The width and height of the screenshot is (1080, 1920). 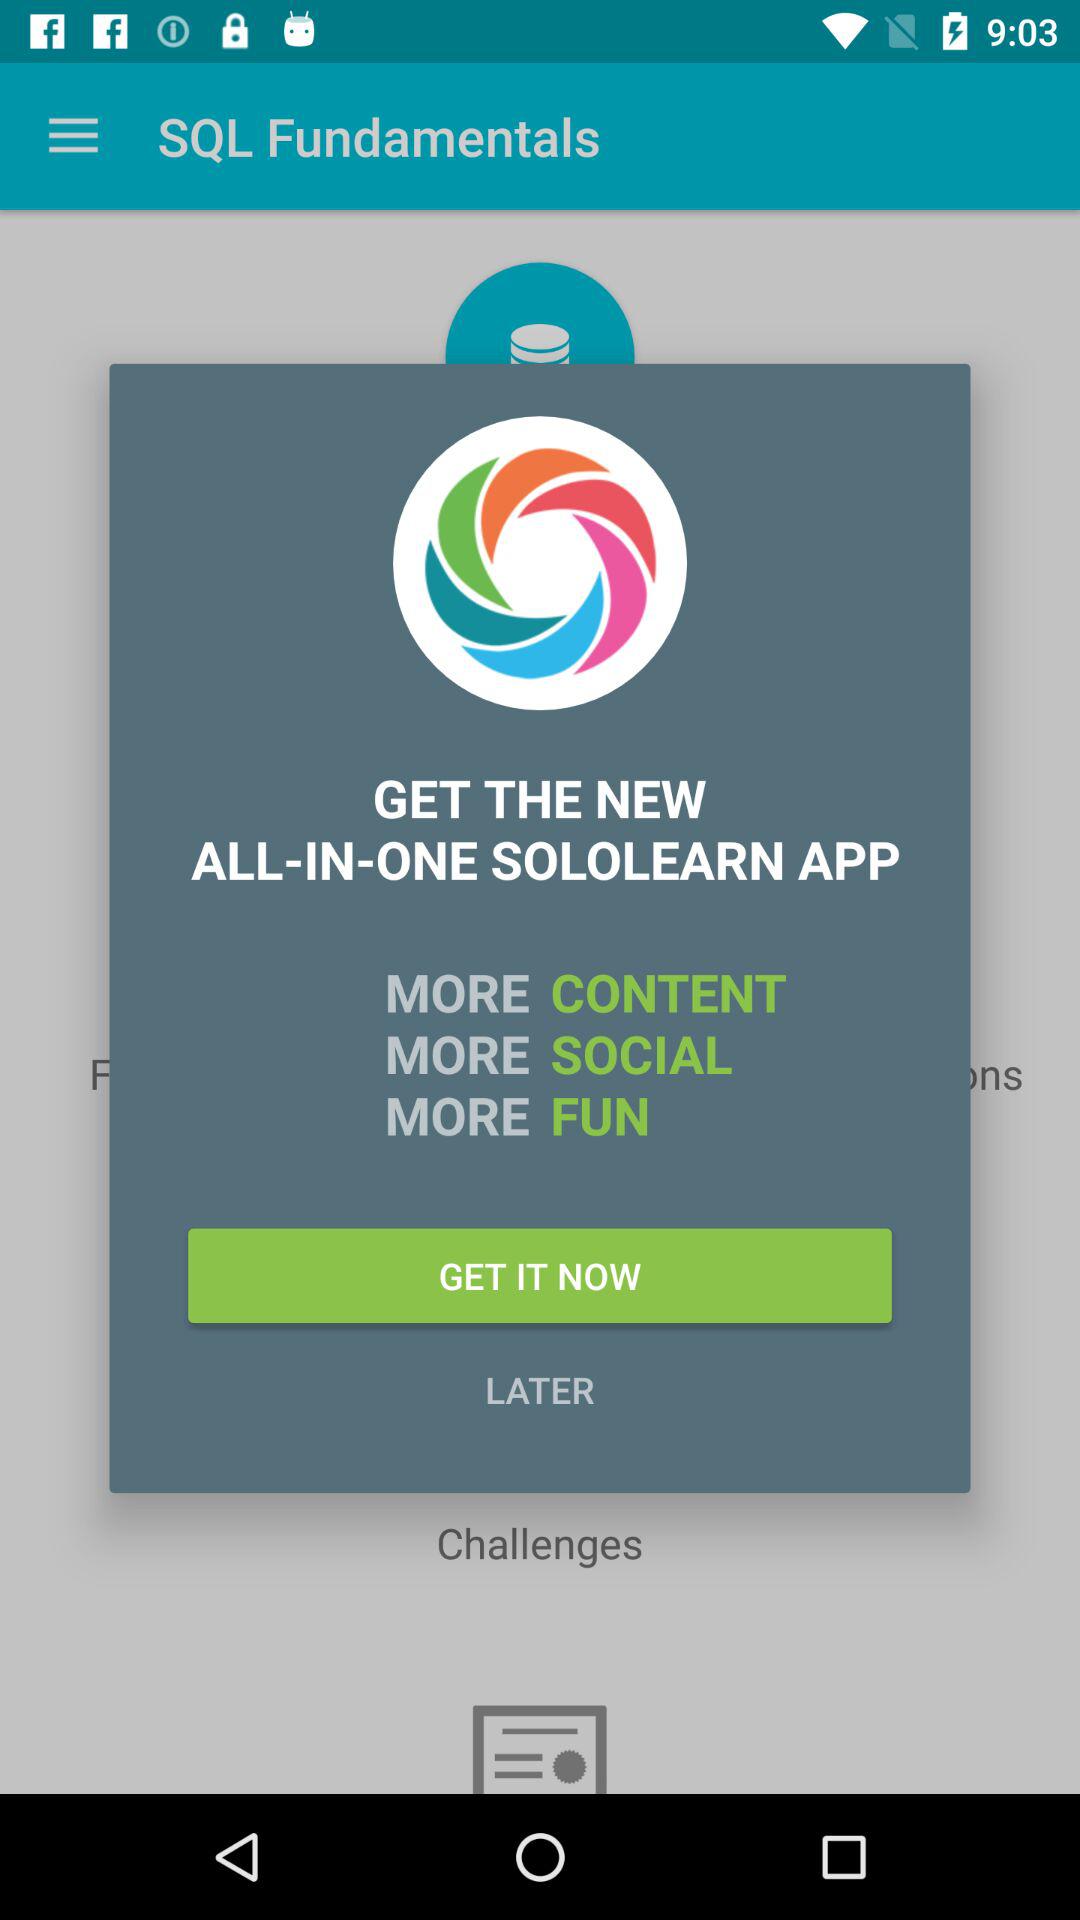 I want to click on turn off the icon below get it now icon, so click(x=540, y=1389).